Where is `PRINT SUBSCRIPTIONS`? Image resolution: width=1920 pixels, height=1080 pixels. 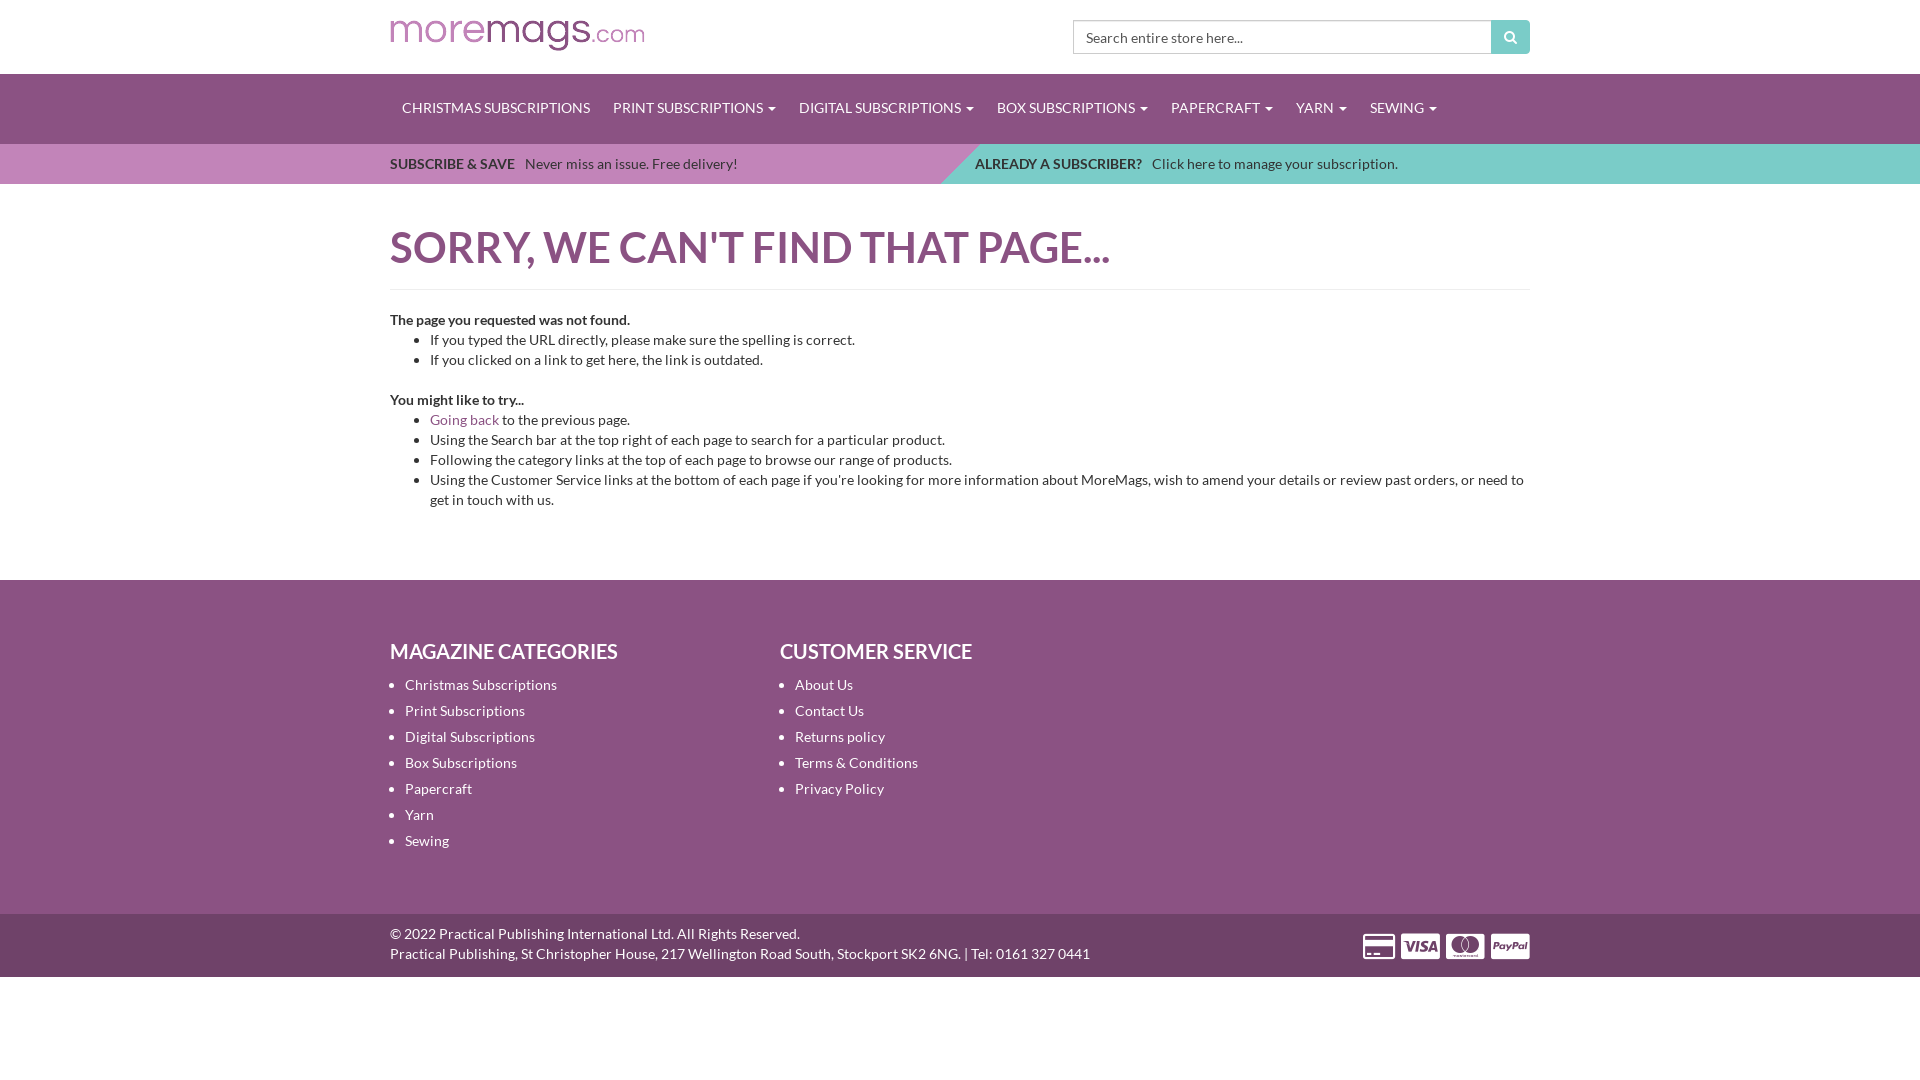
PRINT SUBSCRIPTIONS is located at coordinates (694, 108).